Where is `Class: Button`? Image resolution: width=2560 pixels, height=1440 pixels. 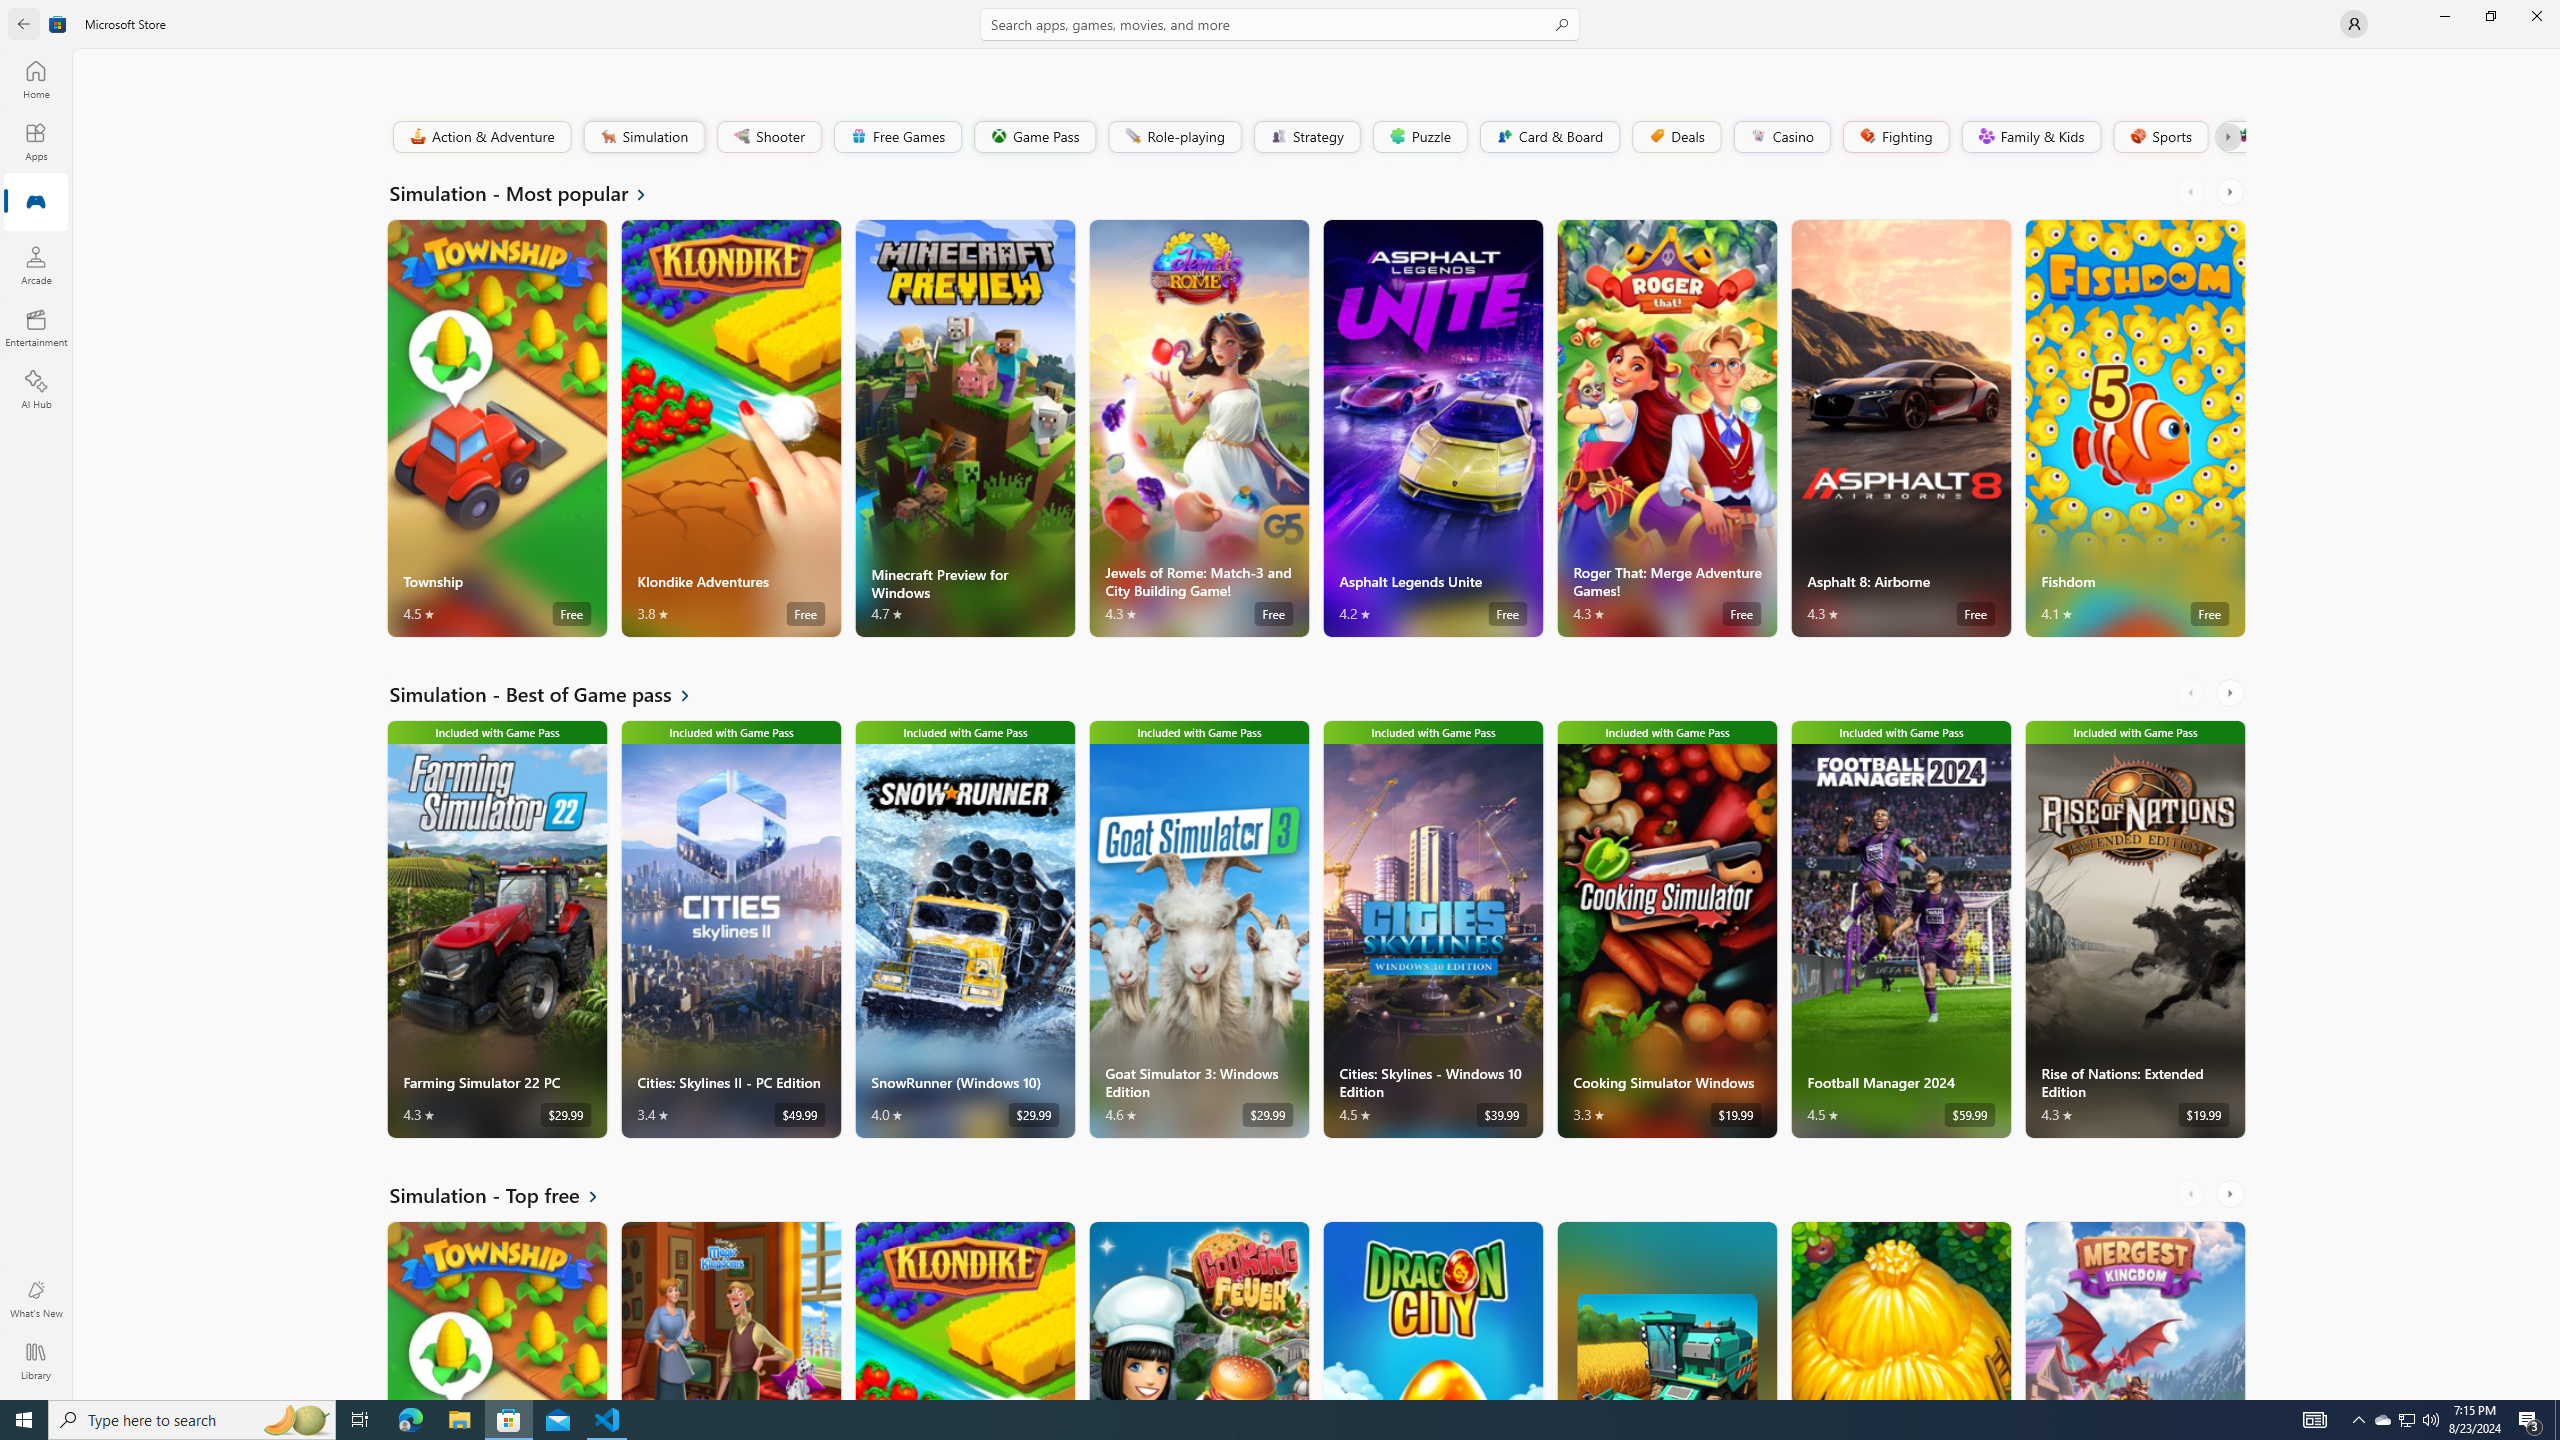 Class: Button is located at coordinates (2226, 136).